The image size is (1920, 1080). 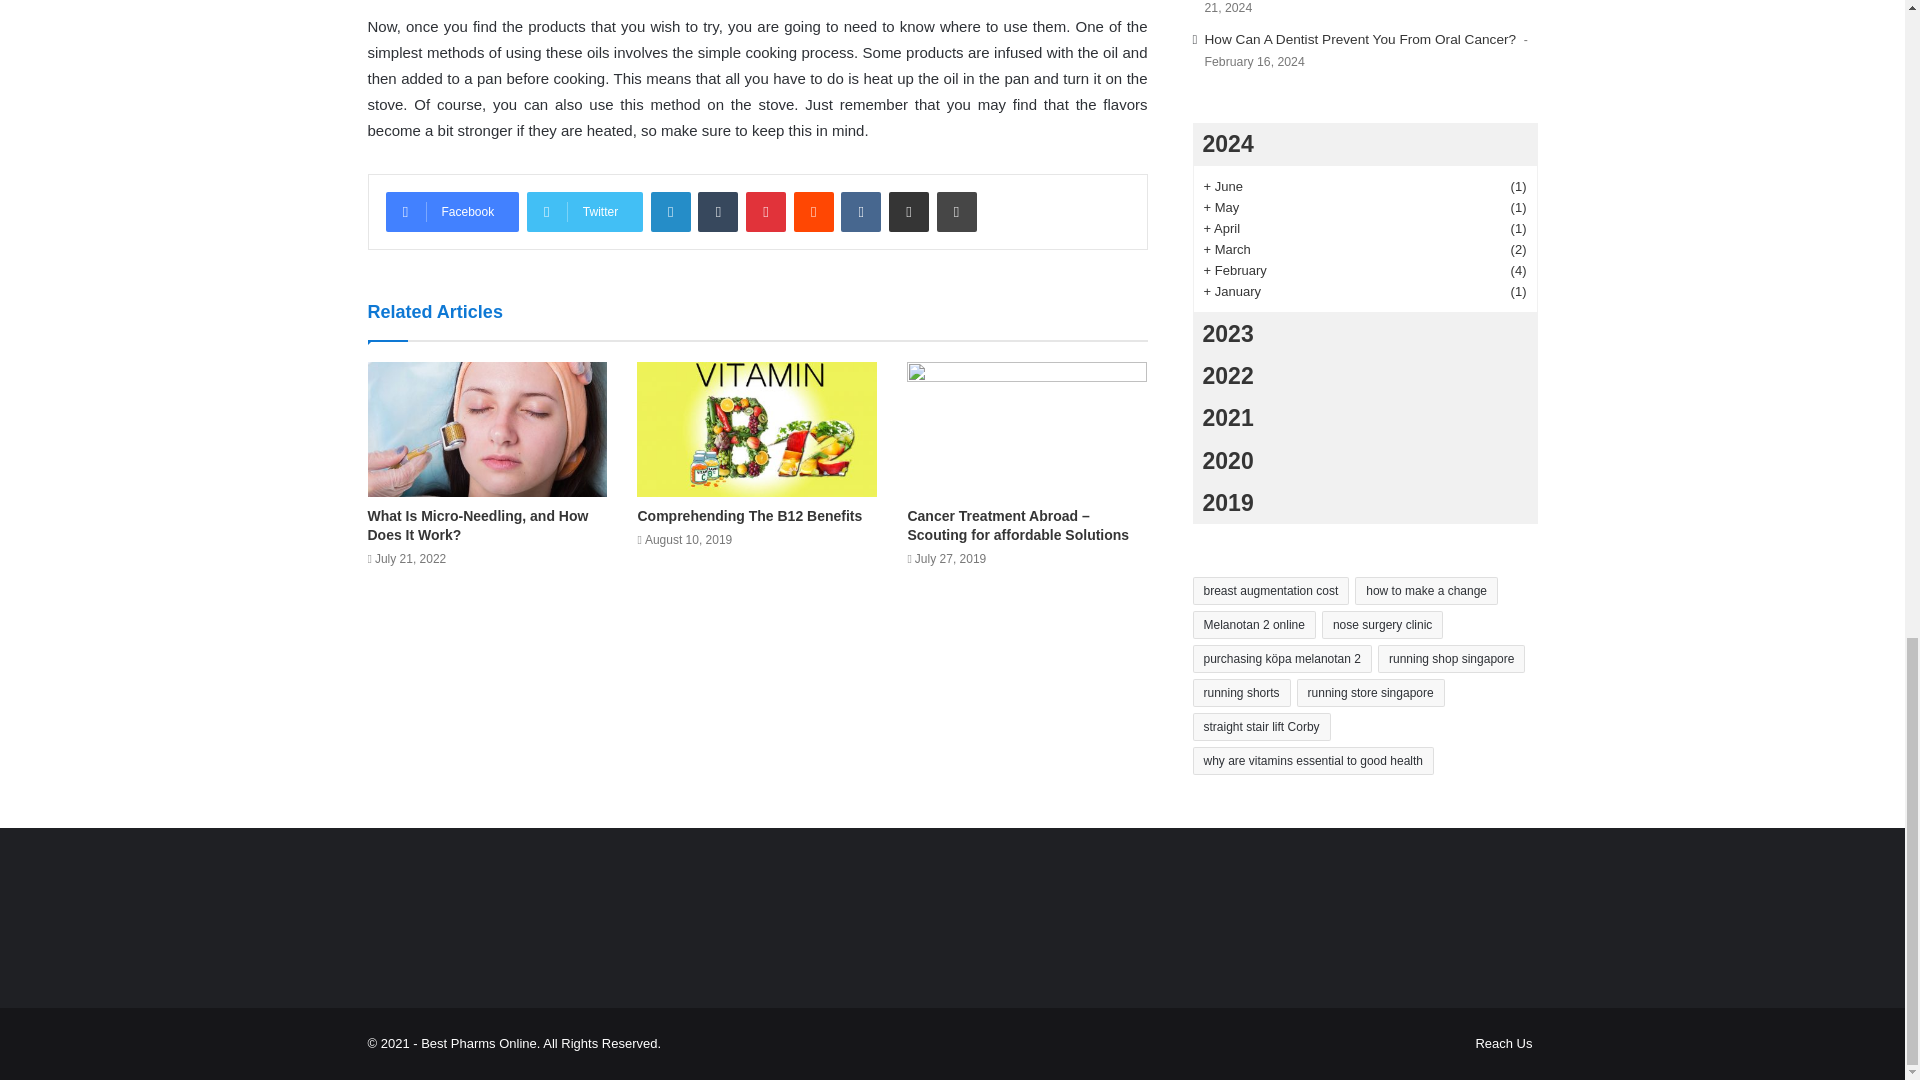 I want to click on VKontakte, so click(x=860, y=212).